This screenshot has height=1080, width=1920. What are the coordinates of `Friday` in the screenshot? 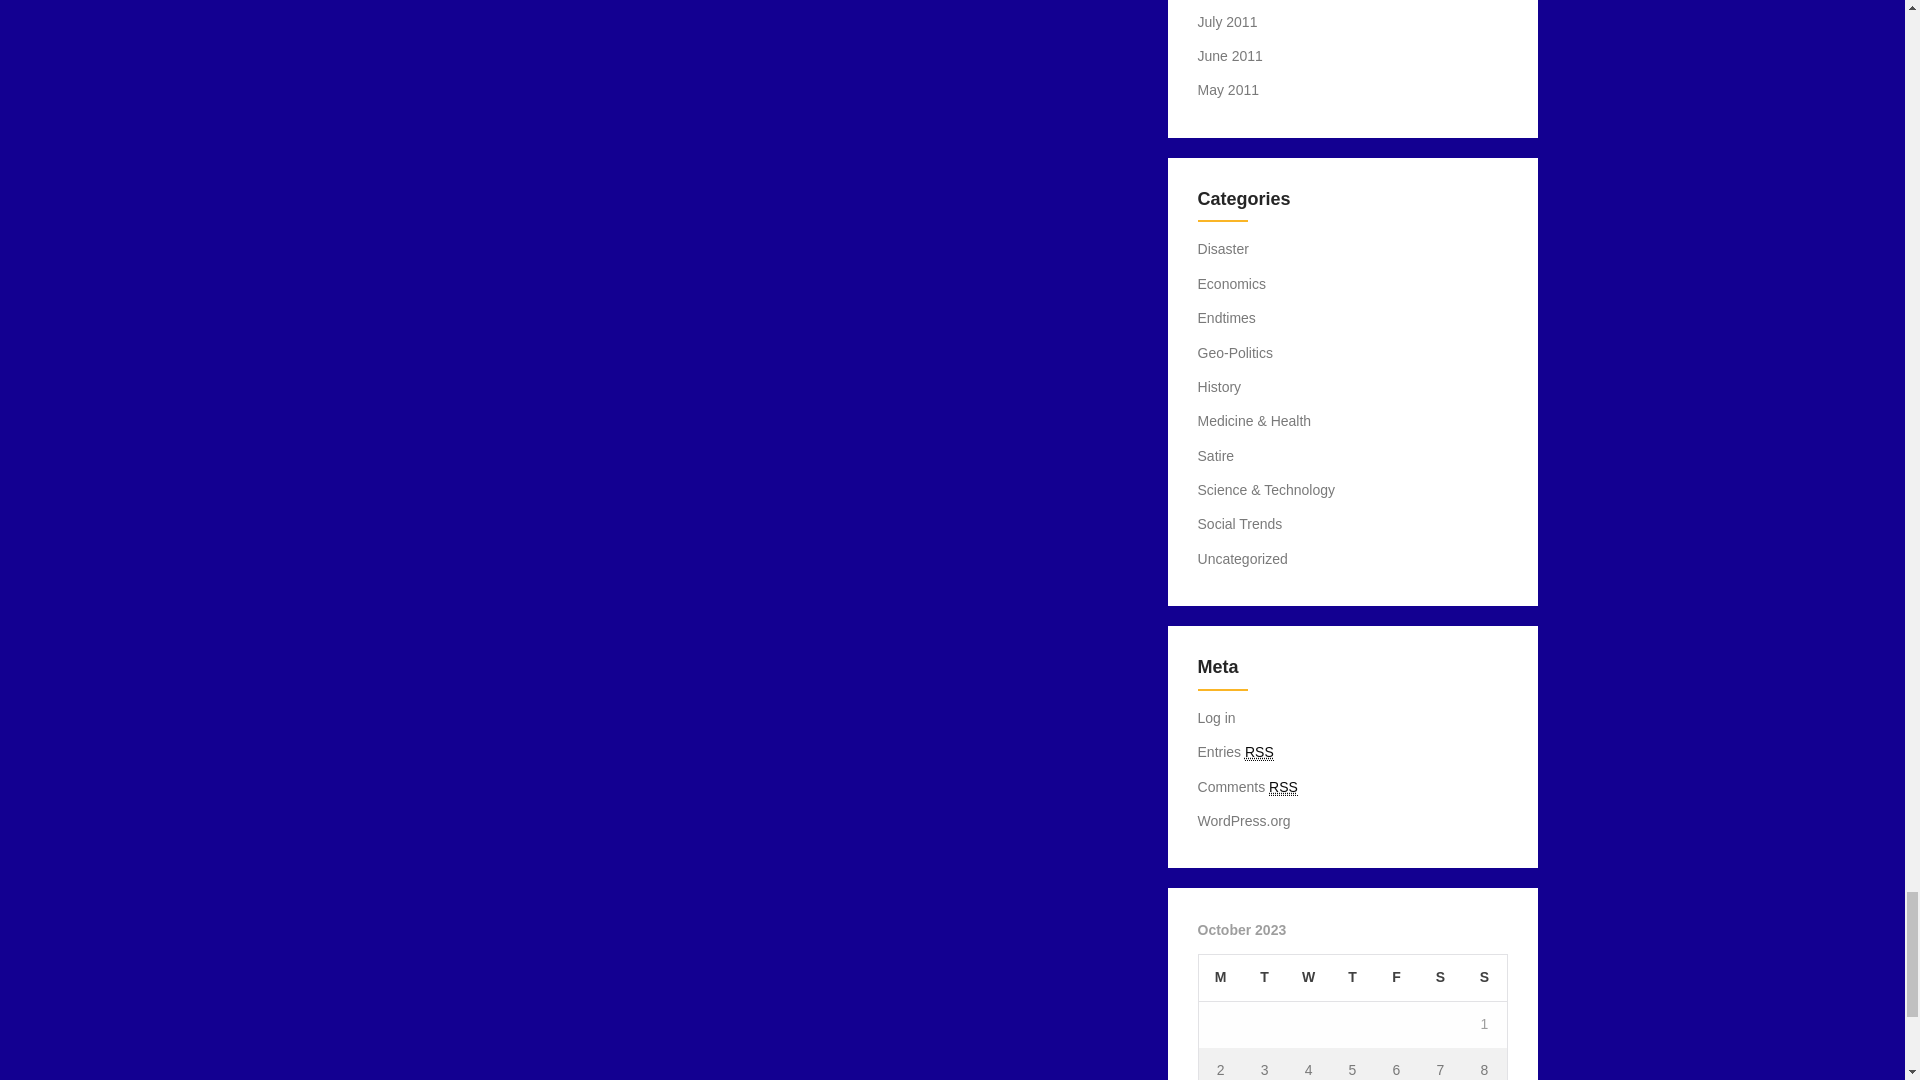 It's located at (1396, 978).